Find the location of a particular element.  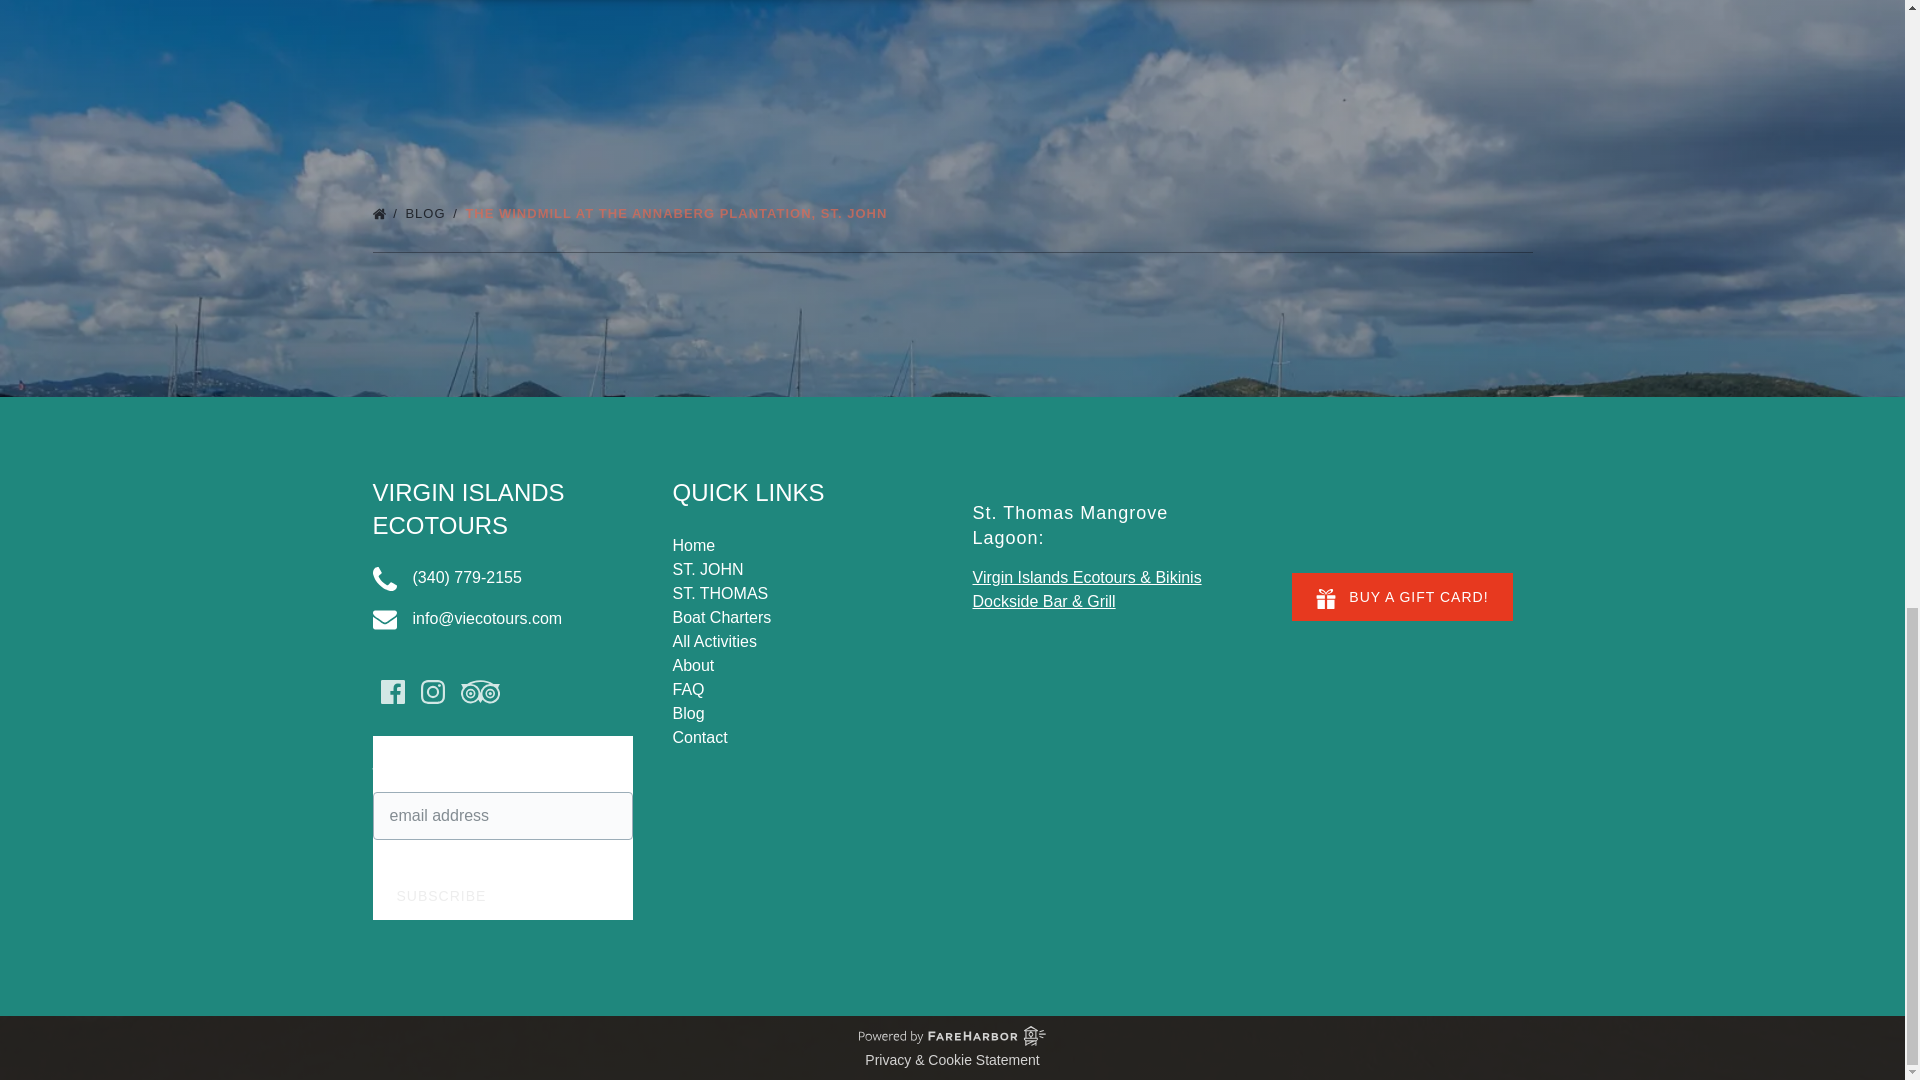

Envelope is located at coordinates (384, 620).